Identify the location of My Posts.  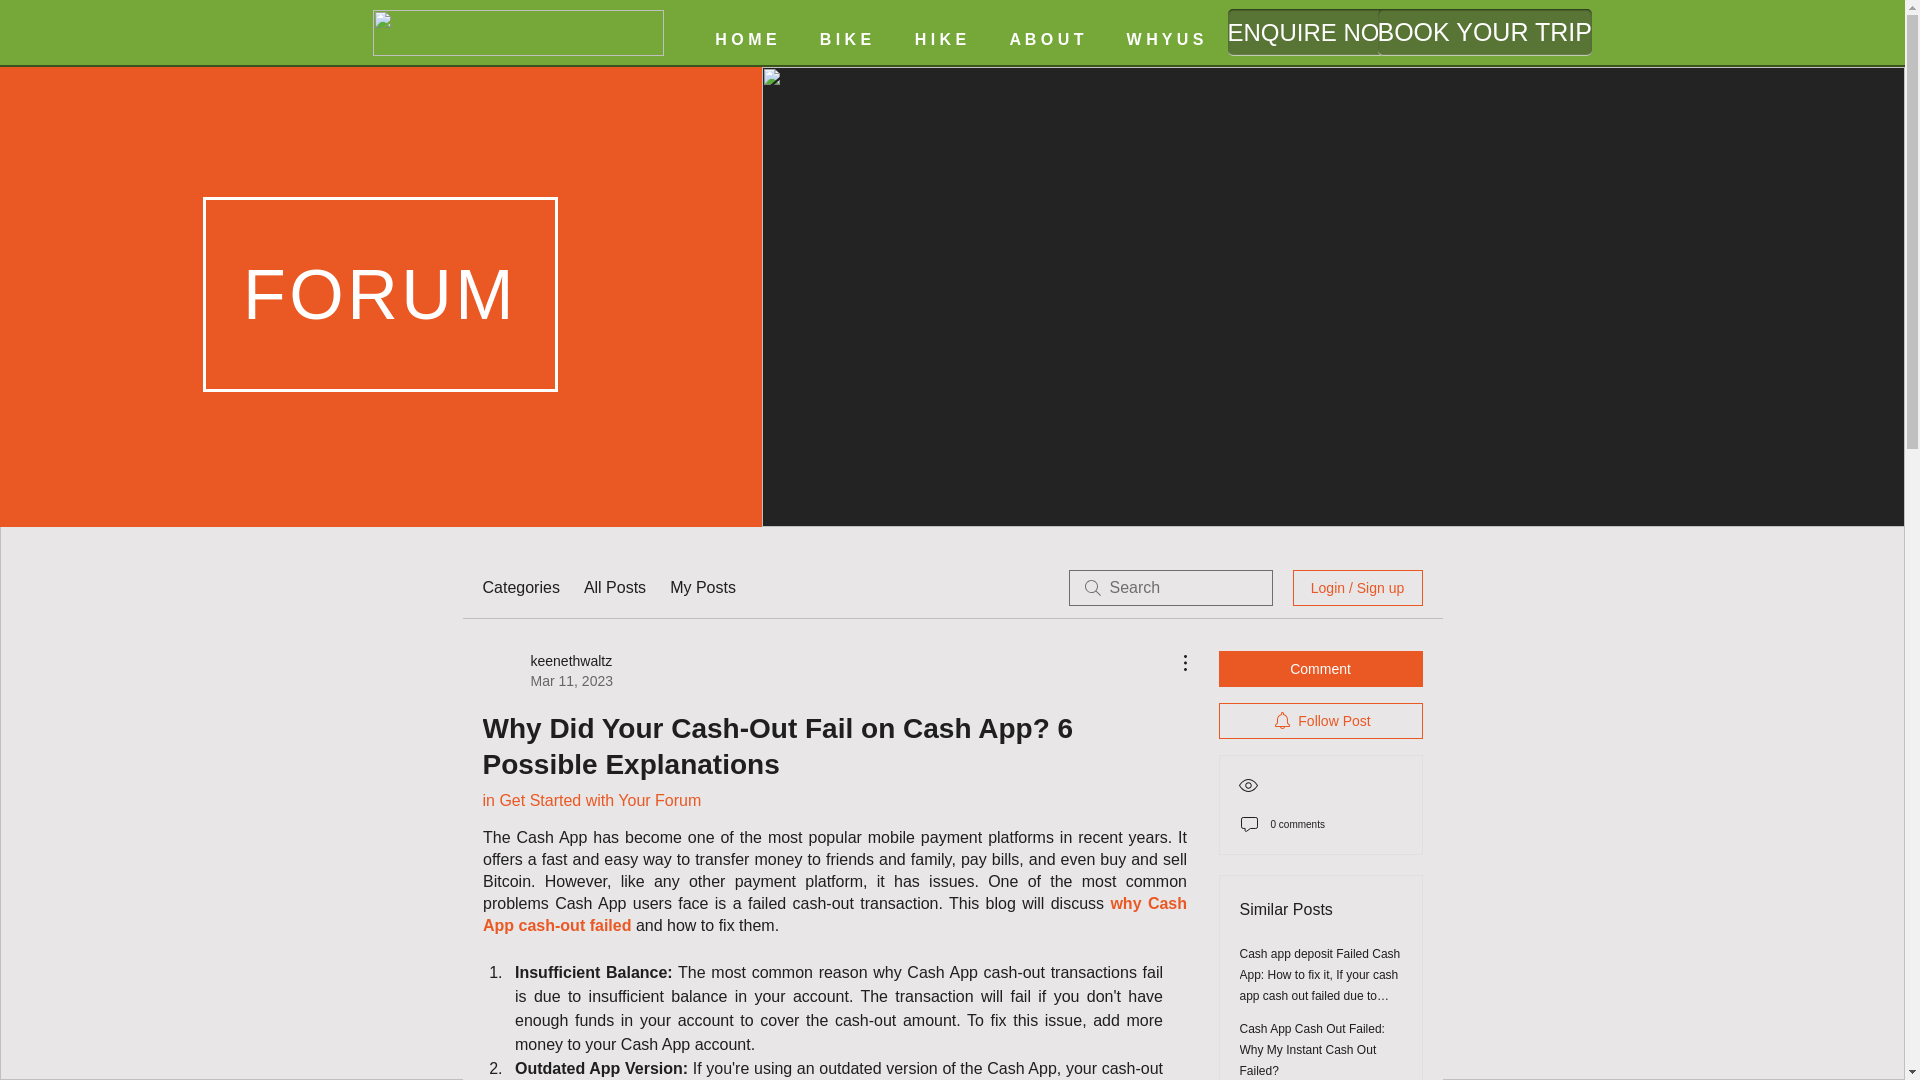
(702, 588).